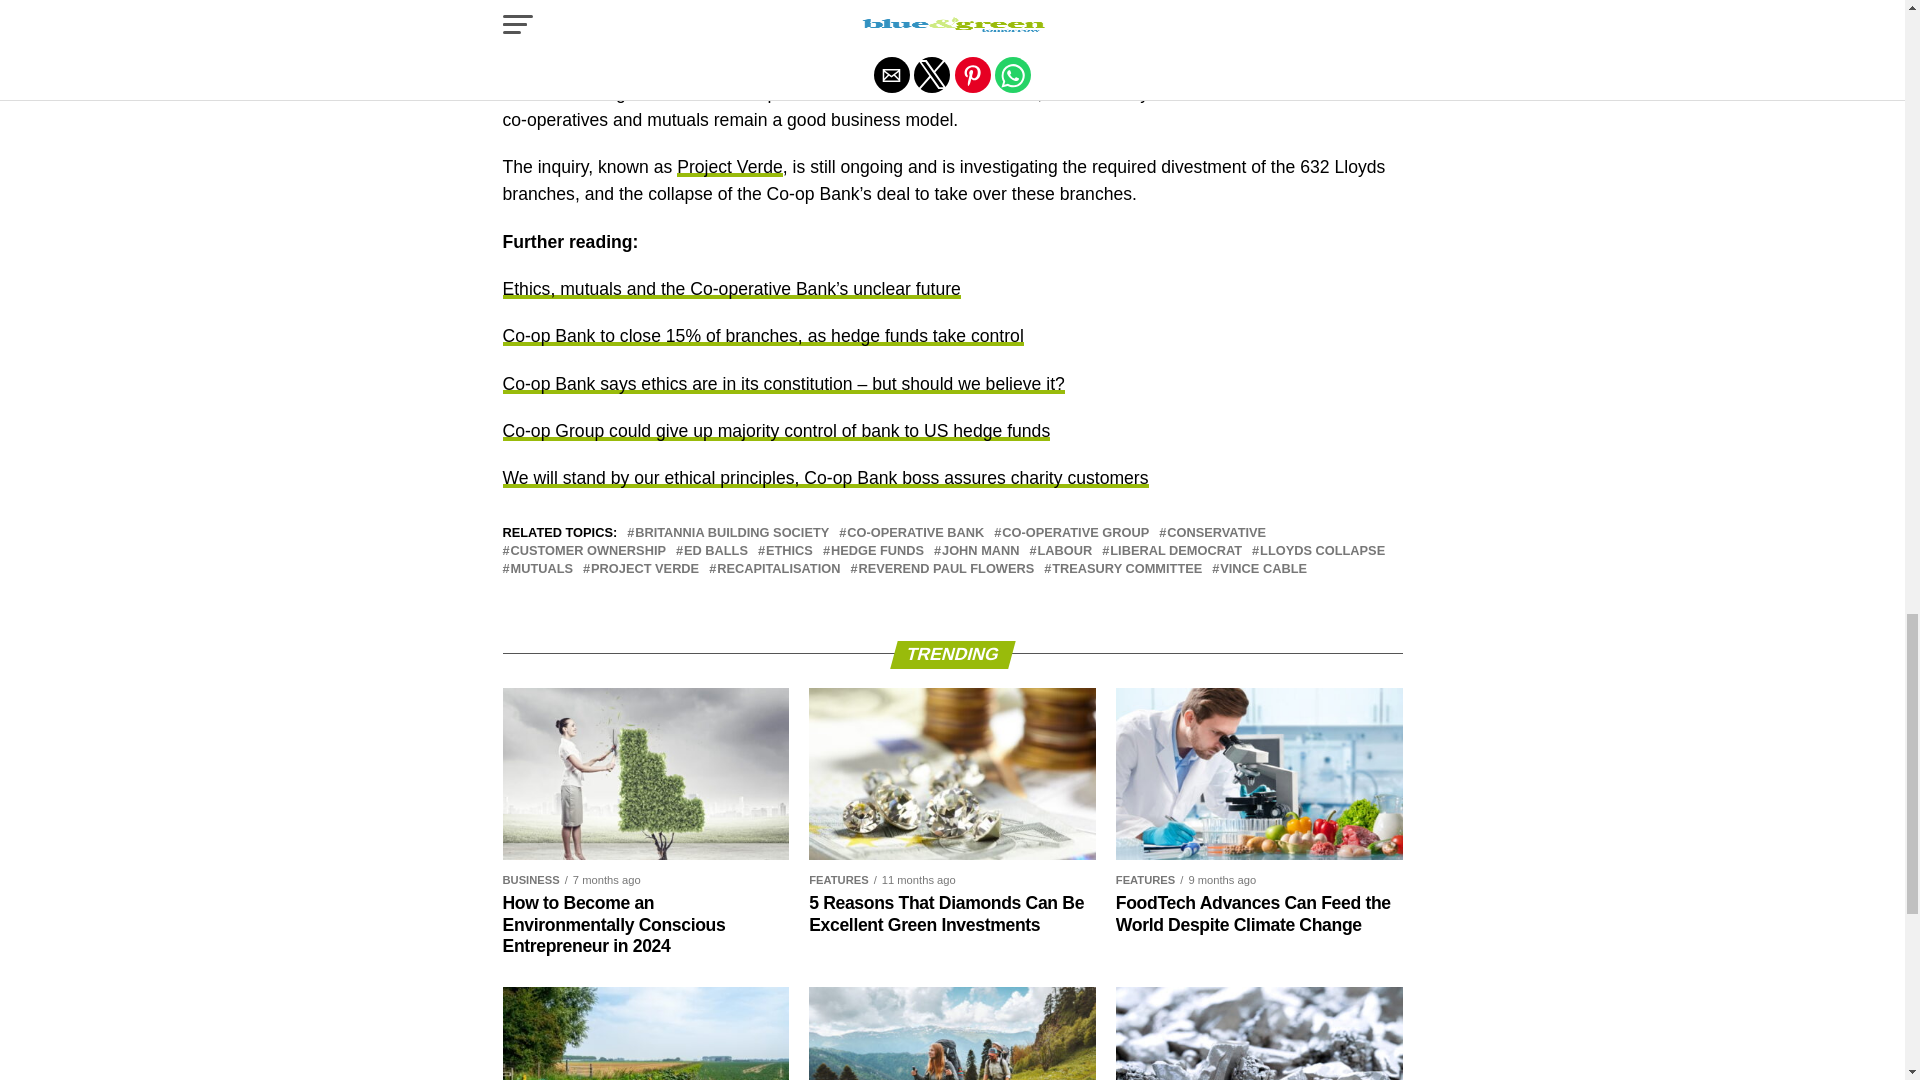  What do you see at coordinates (1176, 552) in the screenshot?
I see `LIBERAL DEMOCRAT` at bounding box center [1176, 552].